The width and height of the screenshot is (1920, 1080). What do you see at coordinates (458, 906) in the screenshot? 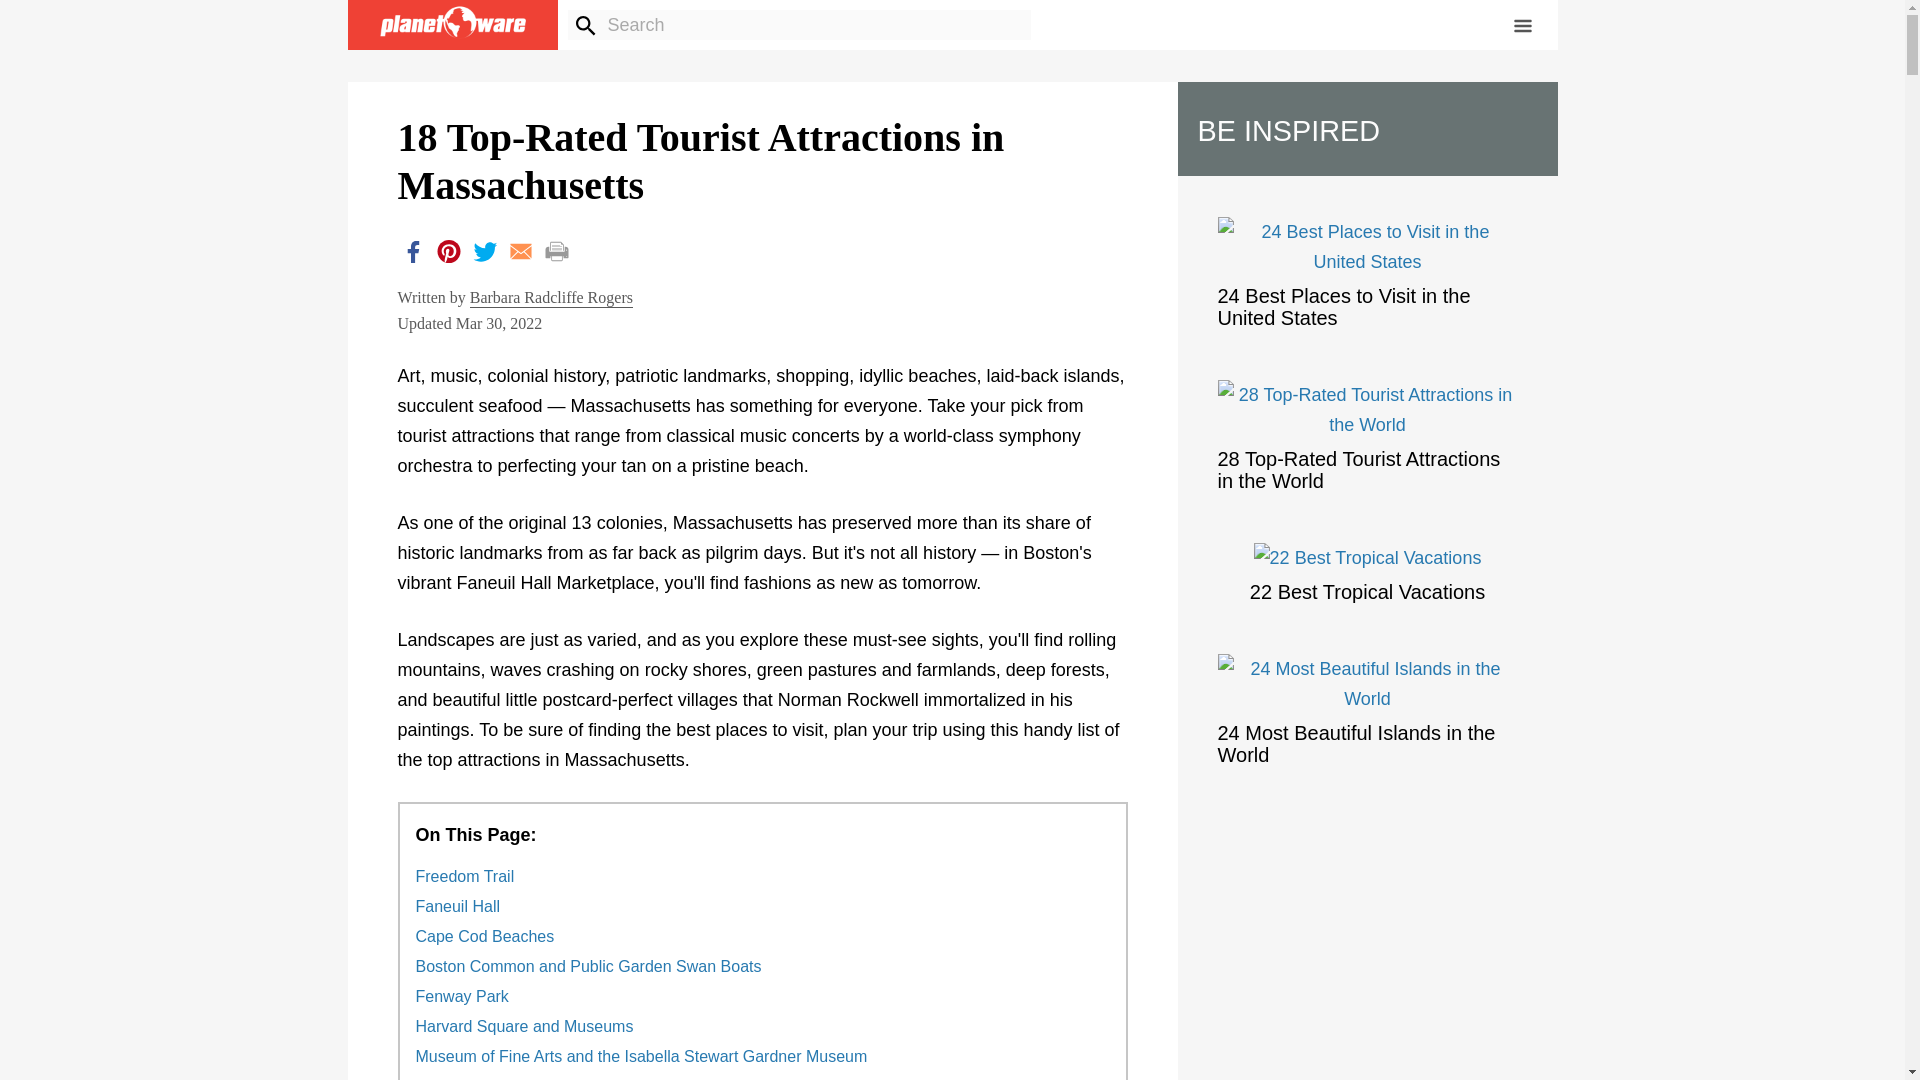
I see `Faneuil Hall` at bounding box center [458, 906].